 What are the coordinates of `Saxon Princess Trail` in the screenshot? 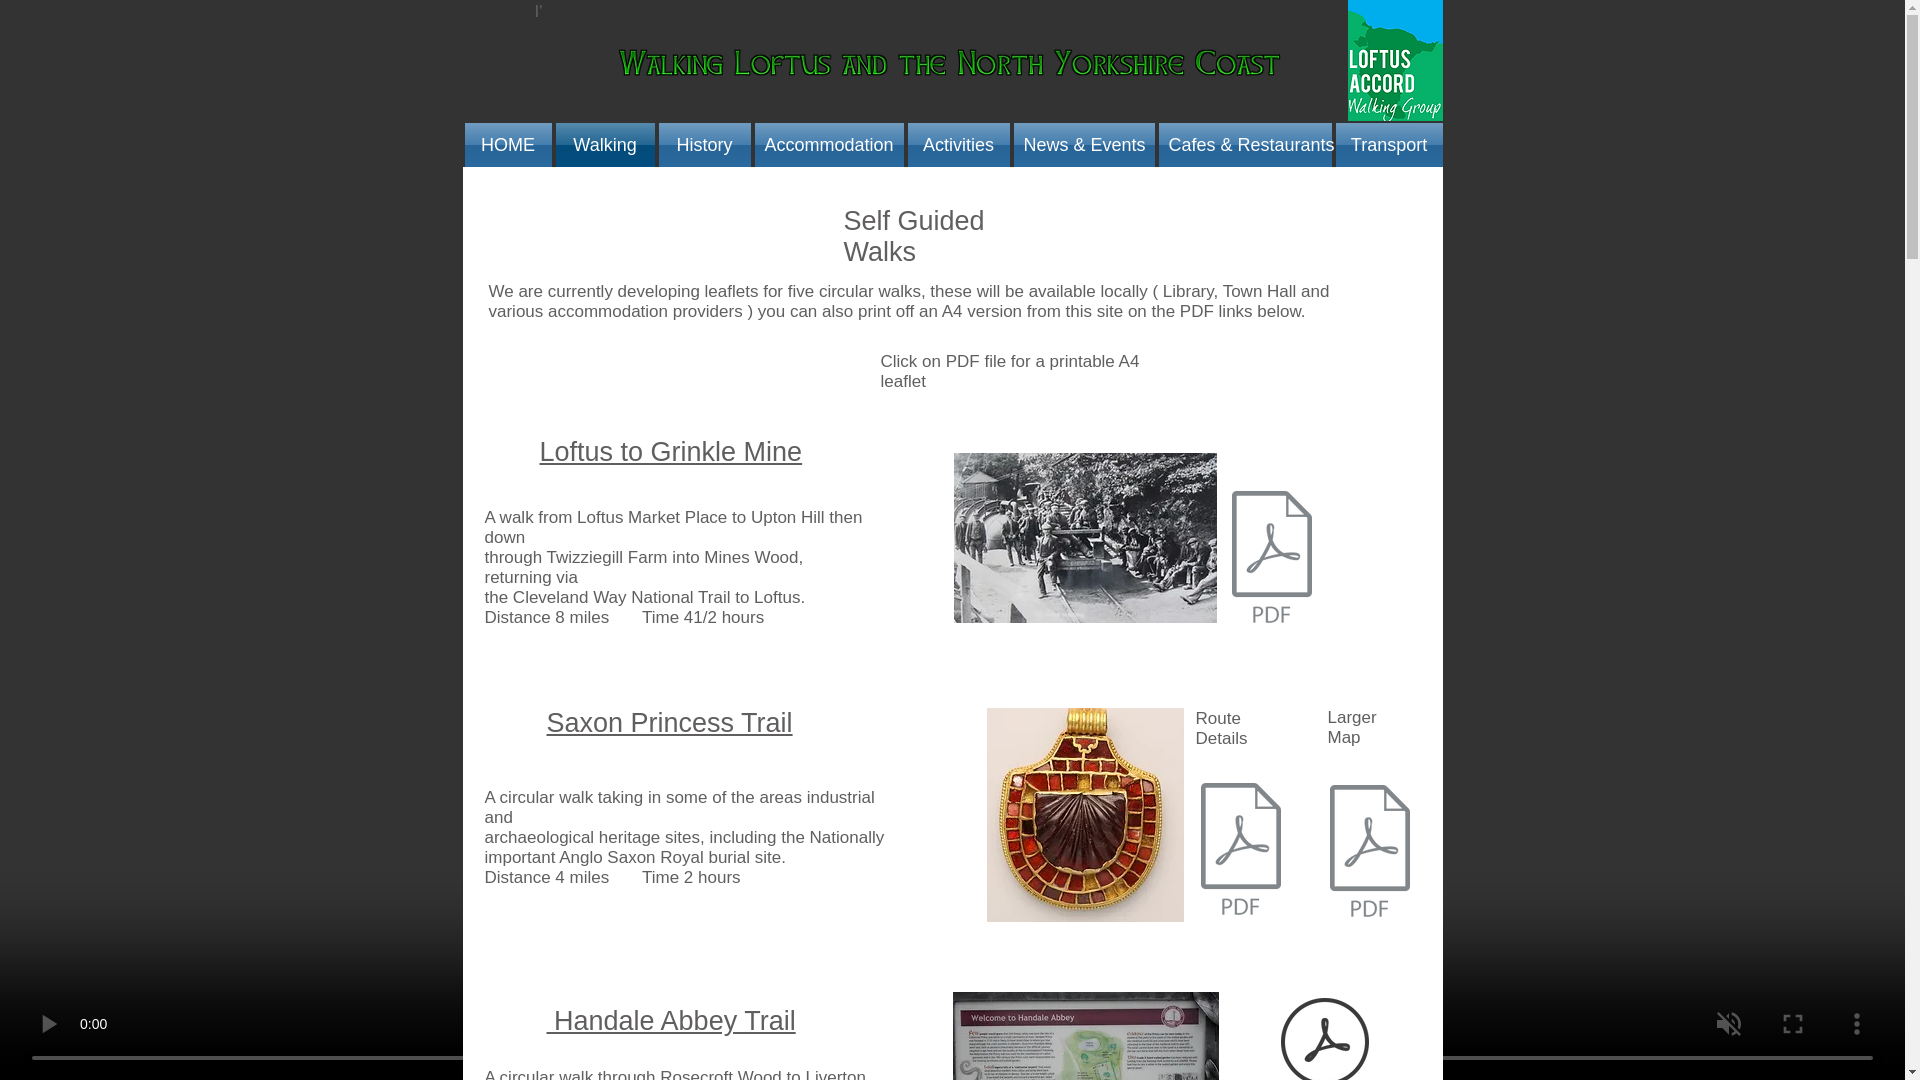 It's located at (668, 722).